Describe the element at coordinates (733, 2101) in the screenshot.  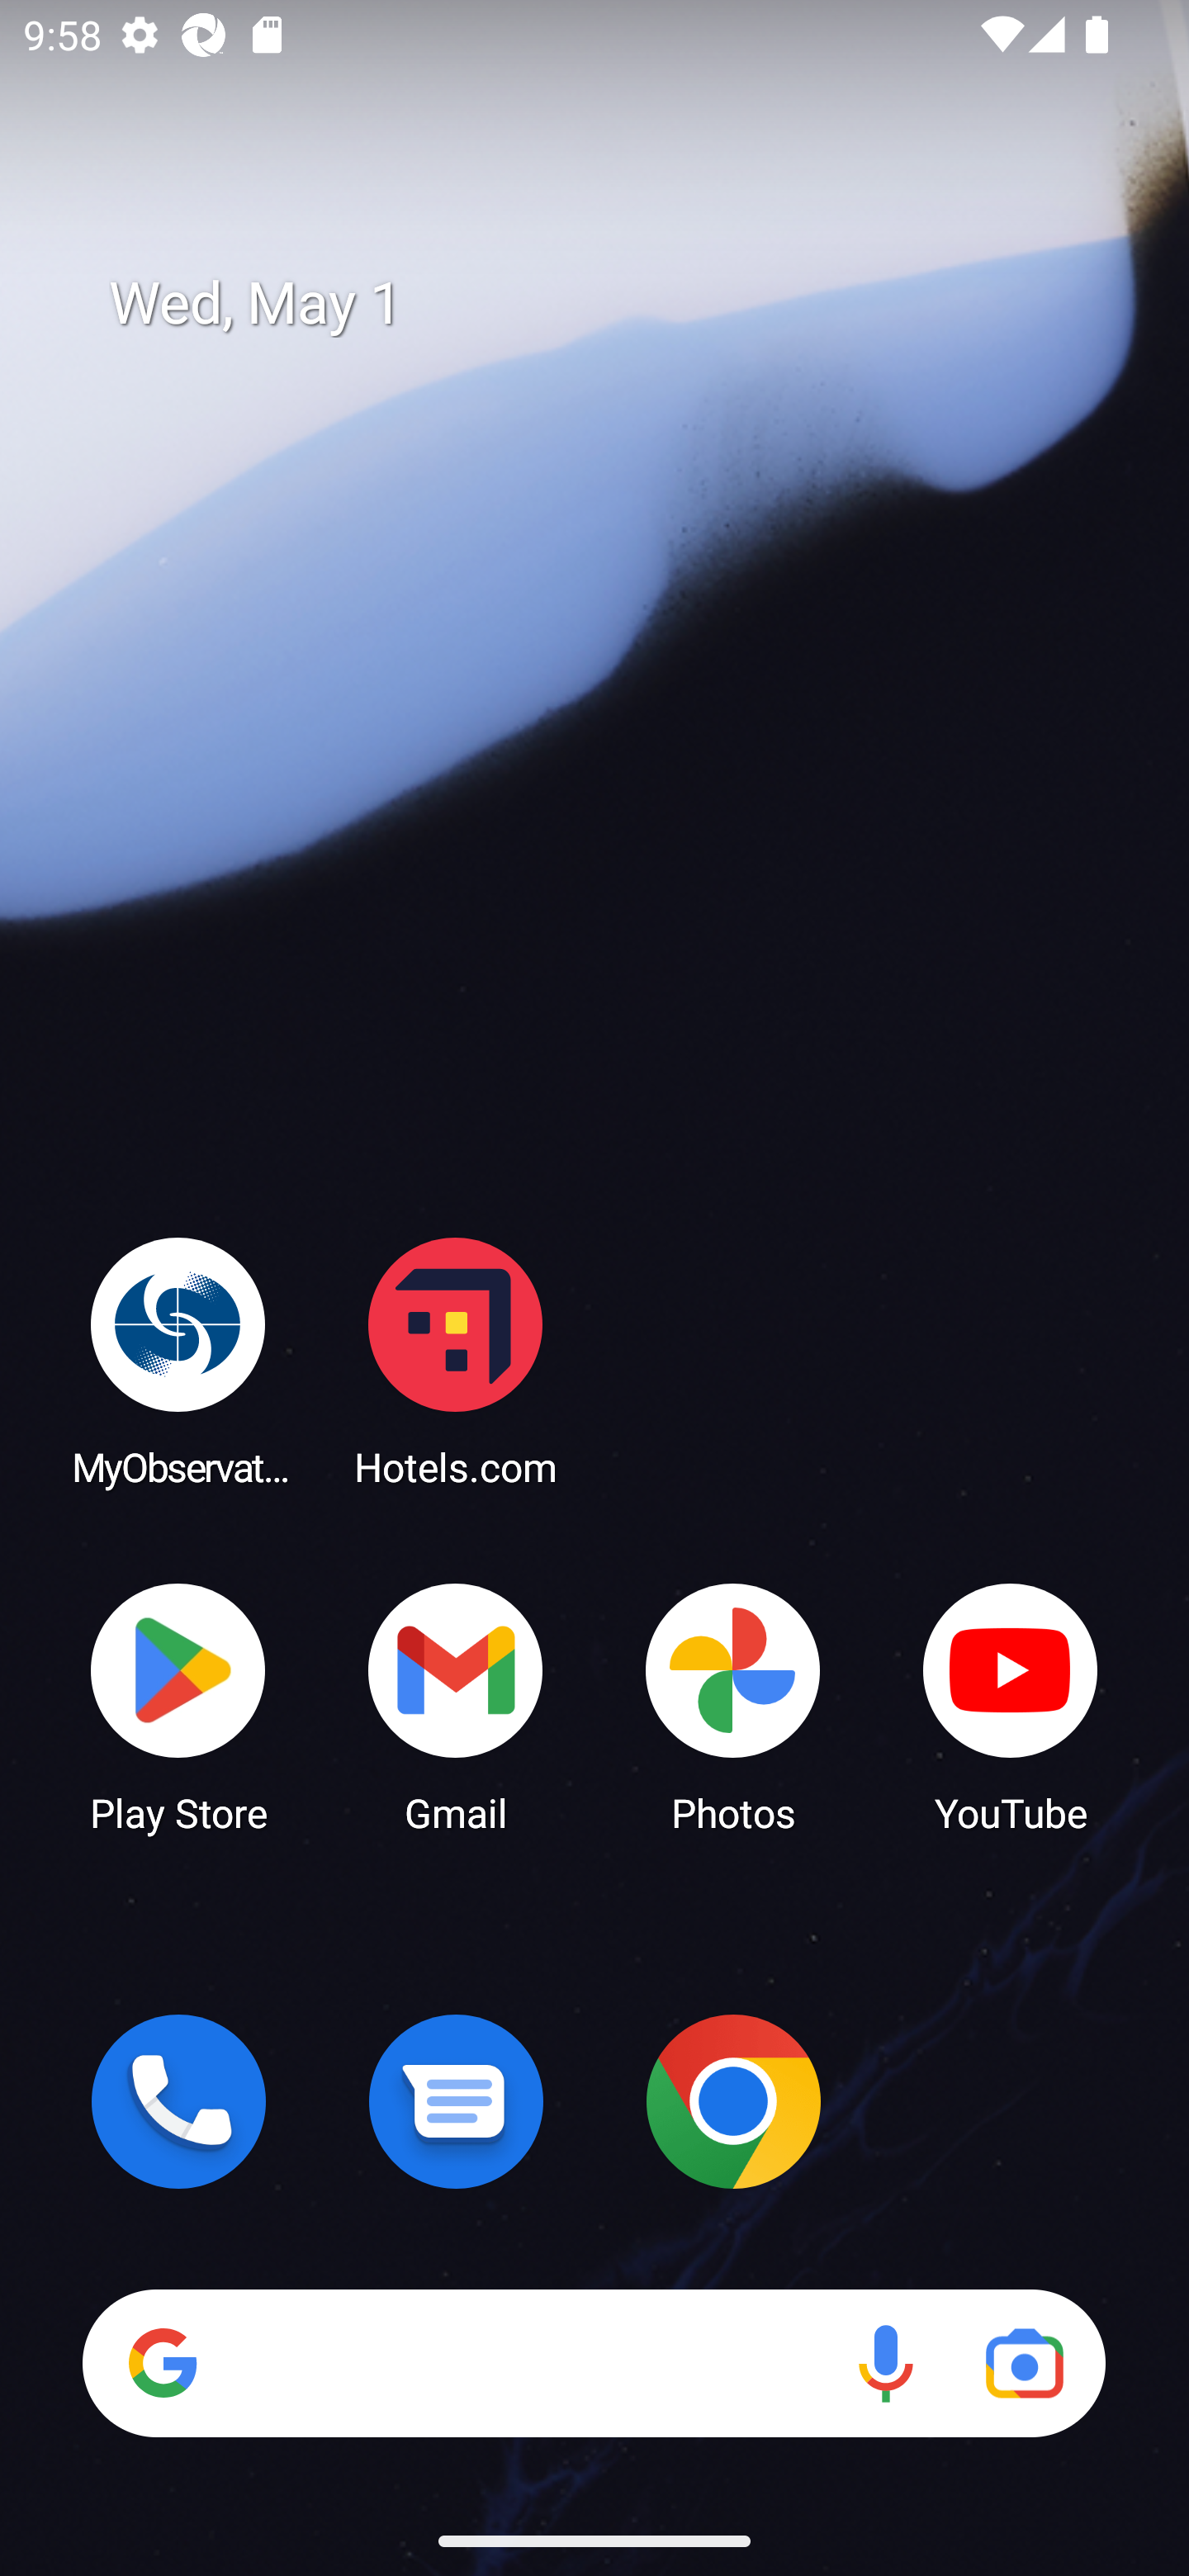
I see `Chrome` at that location.